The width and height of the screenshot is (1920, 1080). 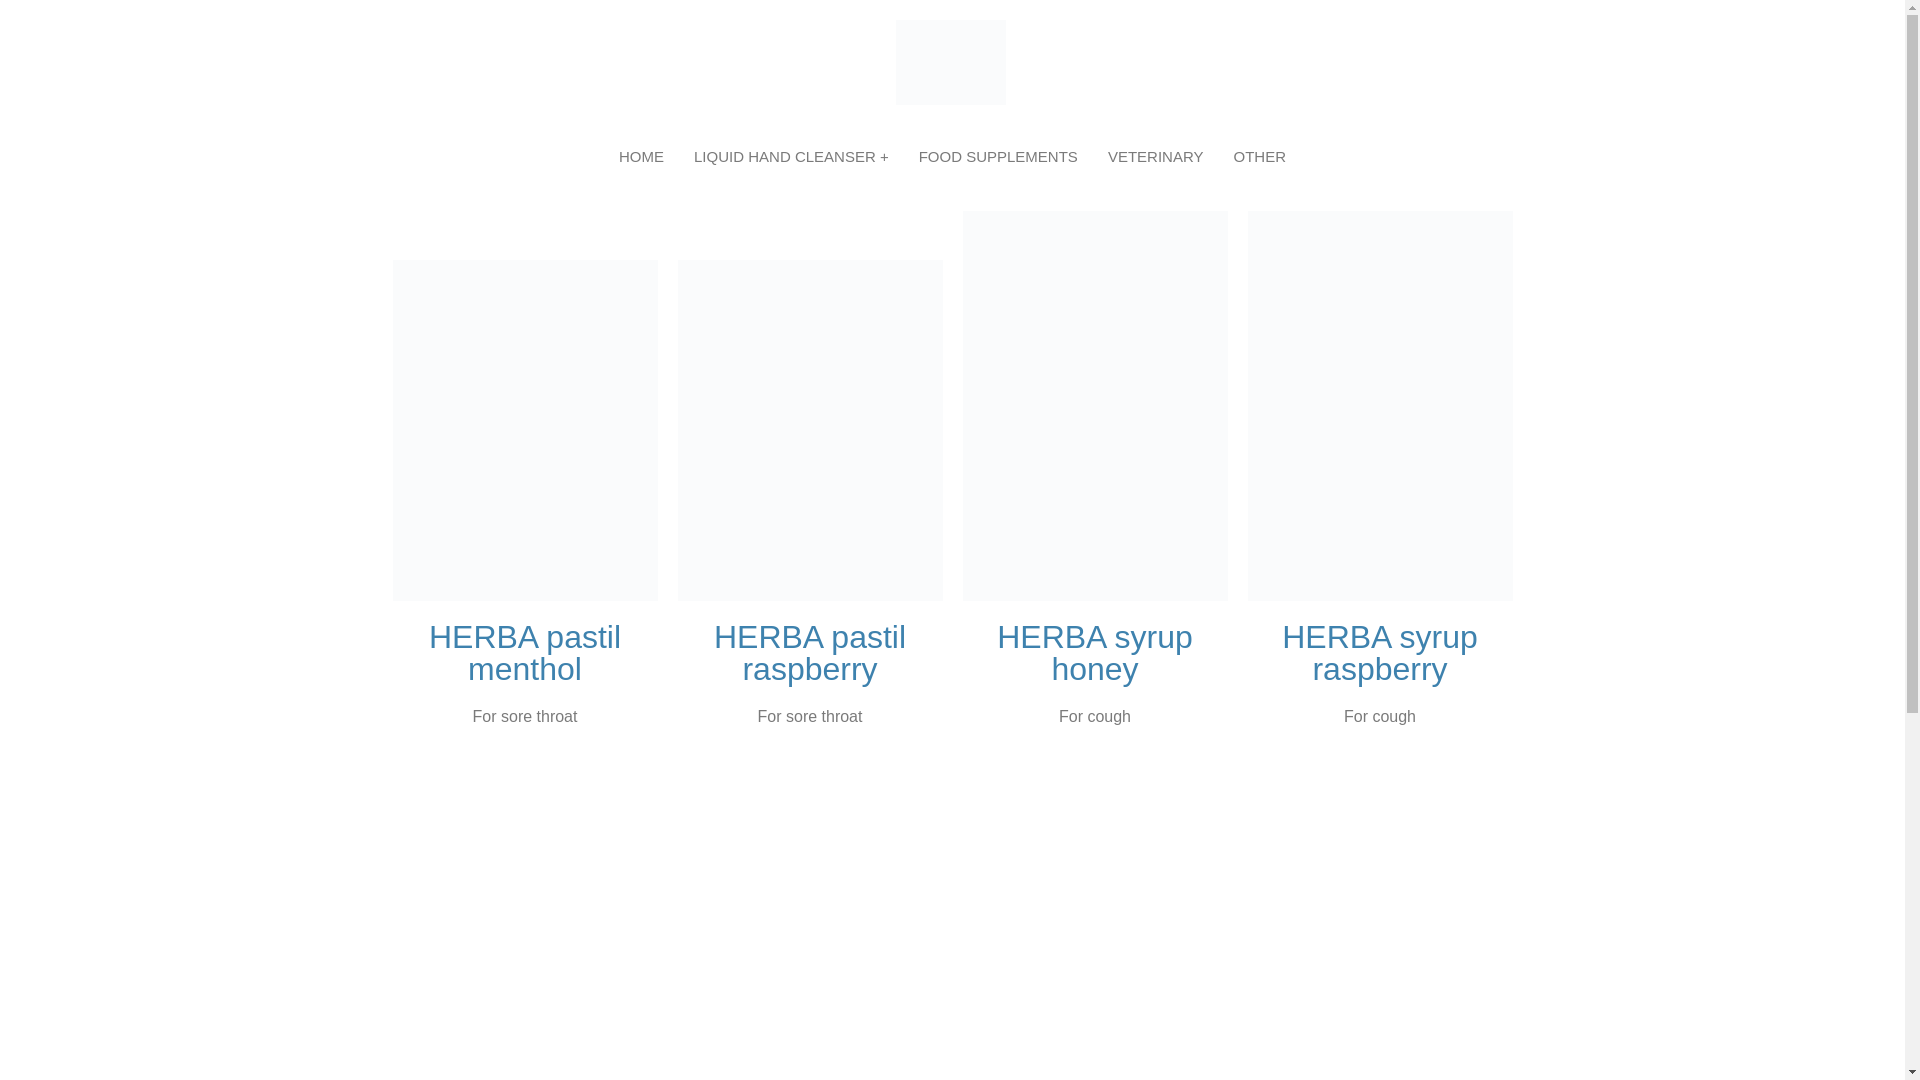 What do you see at coordinates (1260, 157) in the screenshot?
I see `OTHER` at bounding box center [1260, 157].